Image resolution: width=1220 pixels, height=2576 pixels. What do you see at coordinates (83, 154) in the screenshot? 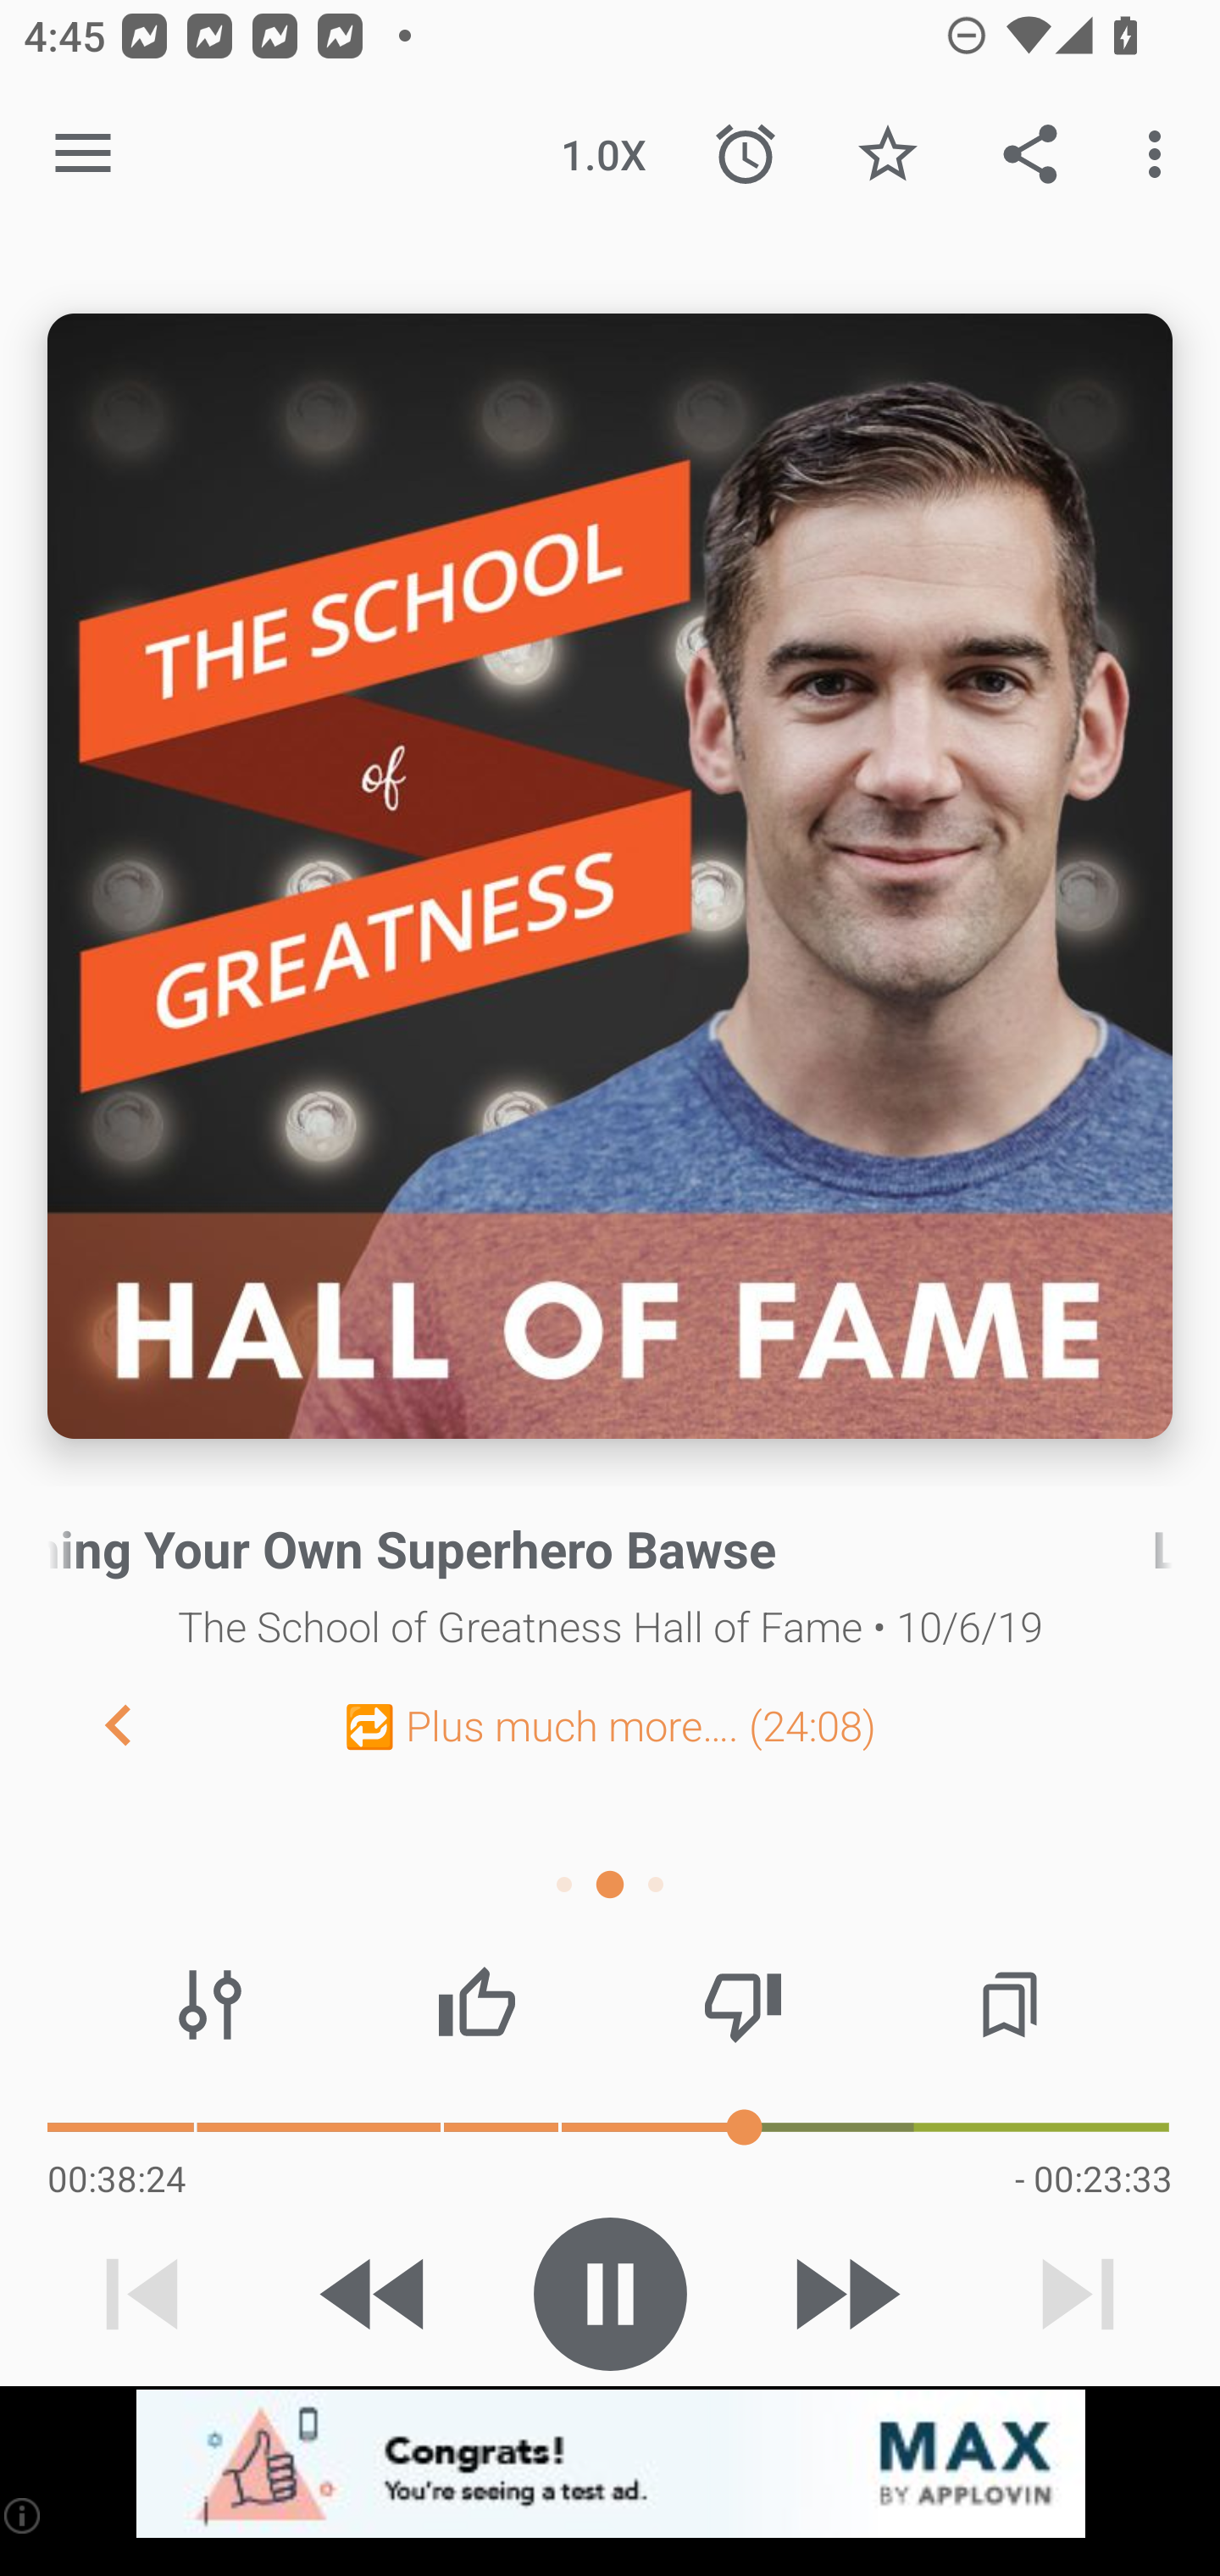
I see `Open navigation sidebar` at bounding box center [83, 154].